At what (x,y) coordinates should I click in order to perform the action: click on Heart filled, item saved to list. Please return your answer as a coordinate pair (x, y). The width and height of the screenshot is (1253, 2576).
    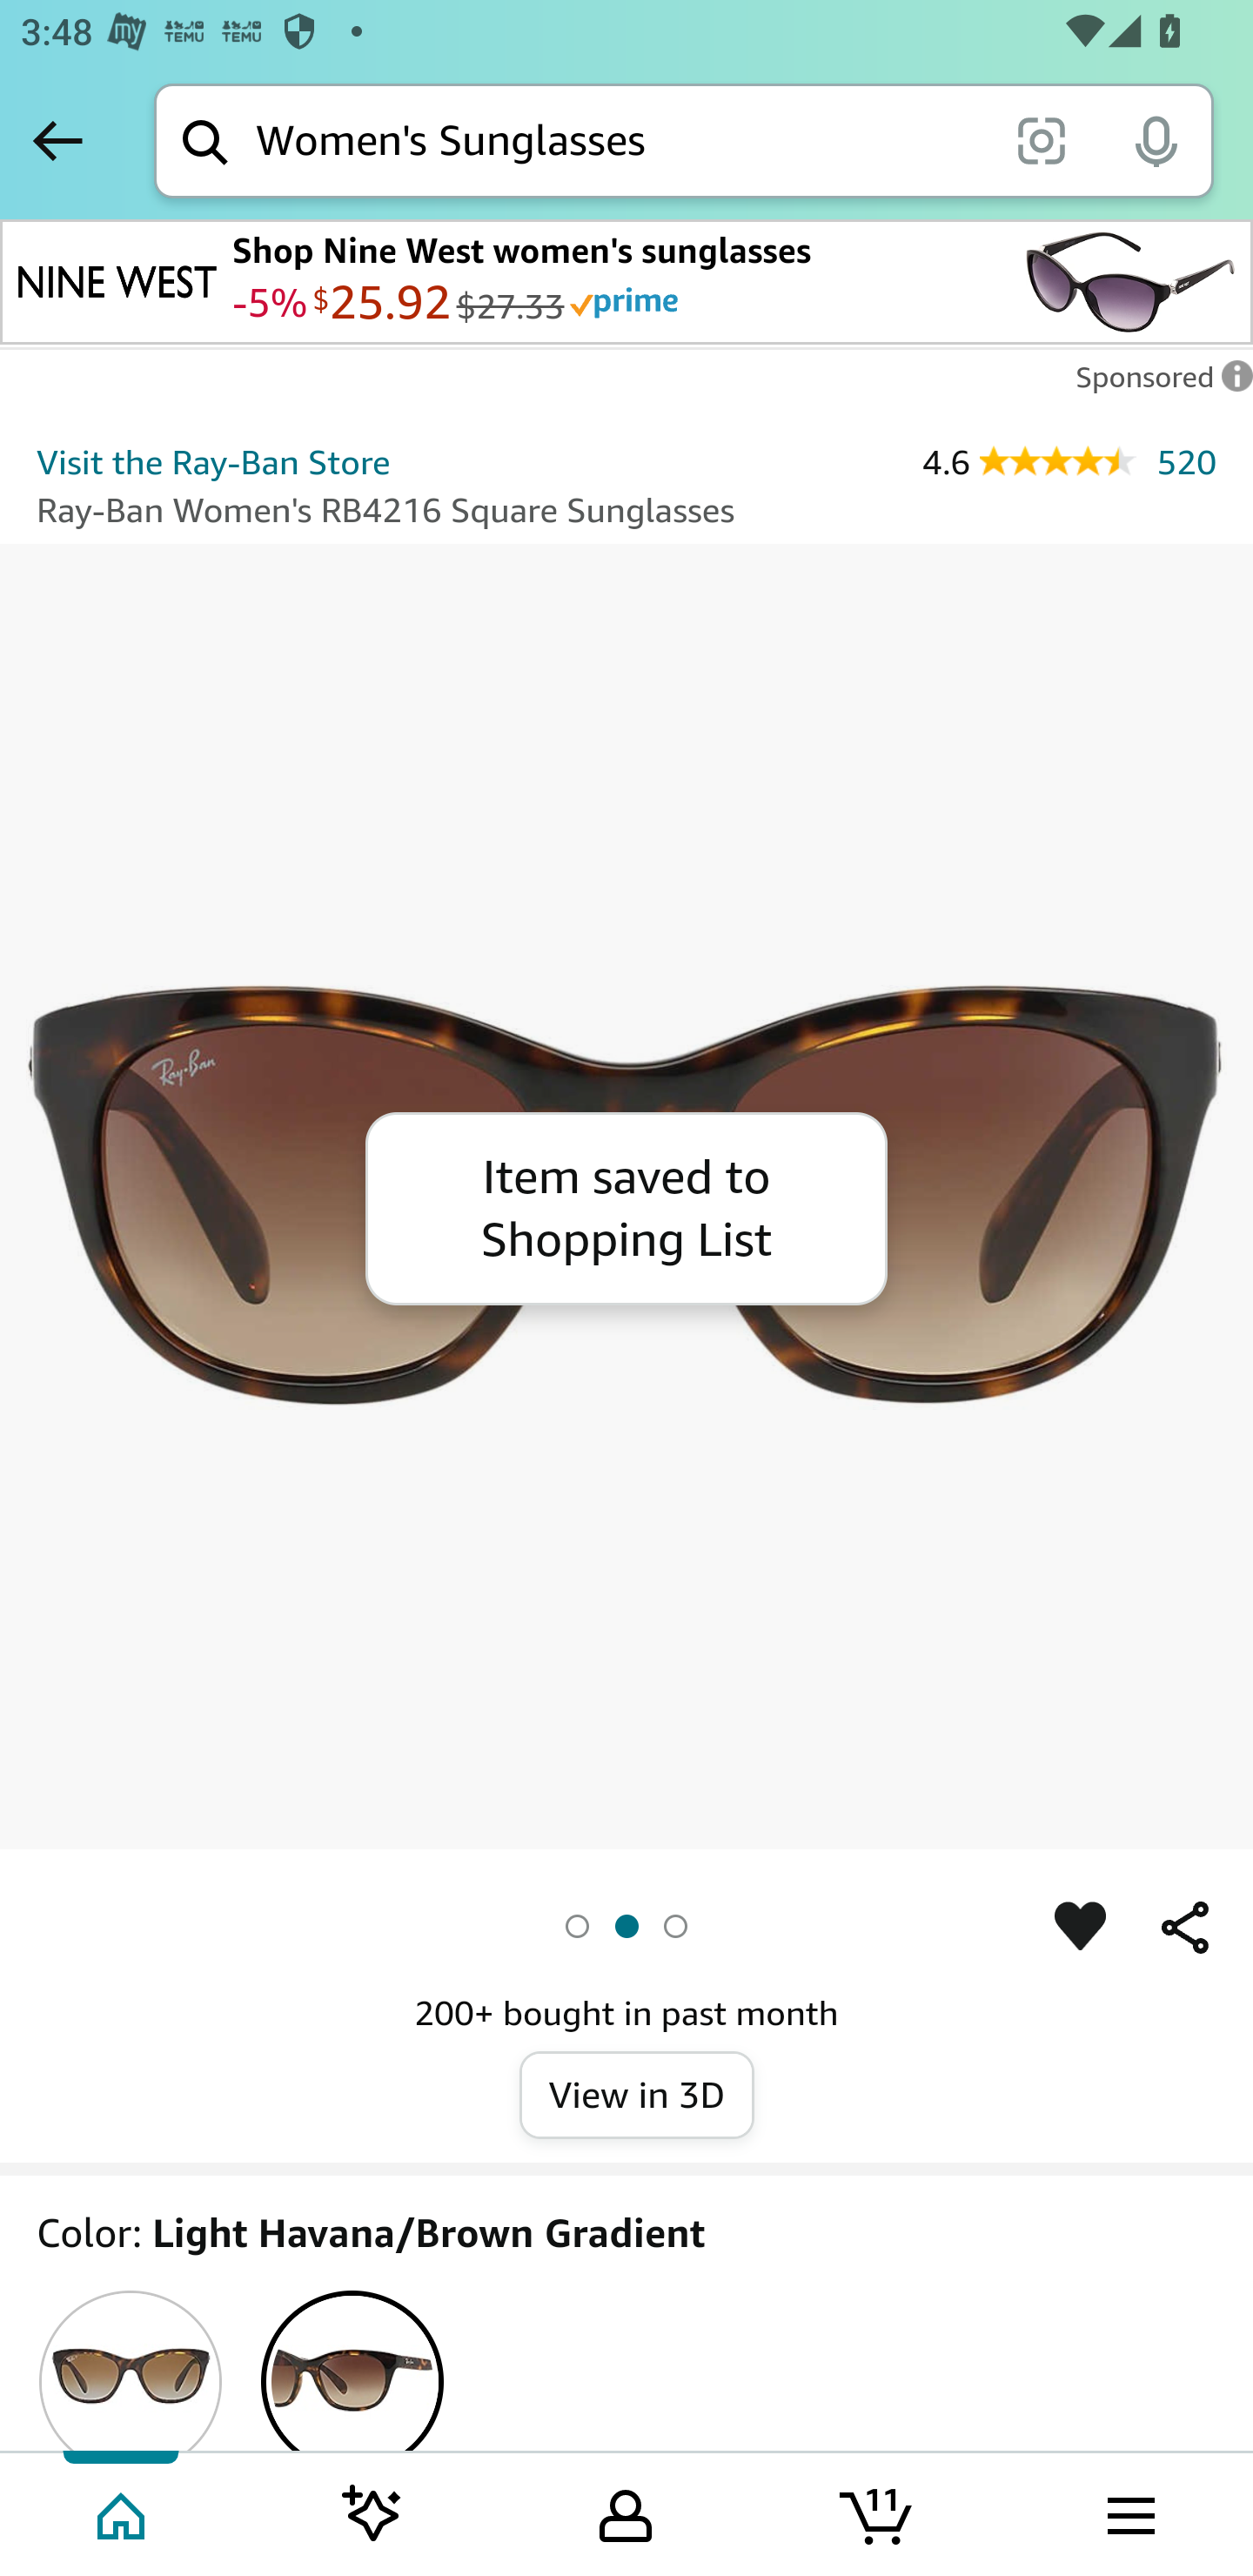
    Looking at the image, I should click on (1081, 1928).